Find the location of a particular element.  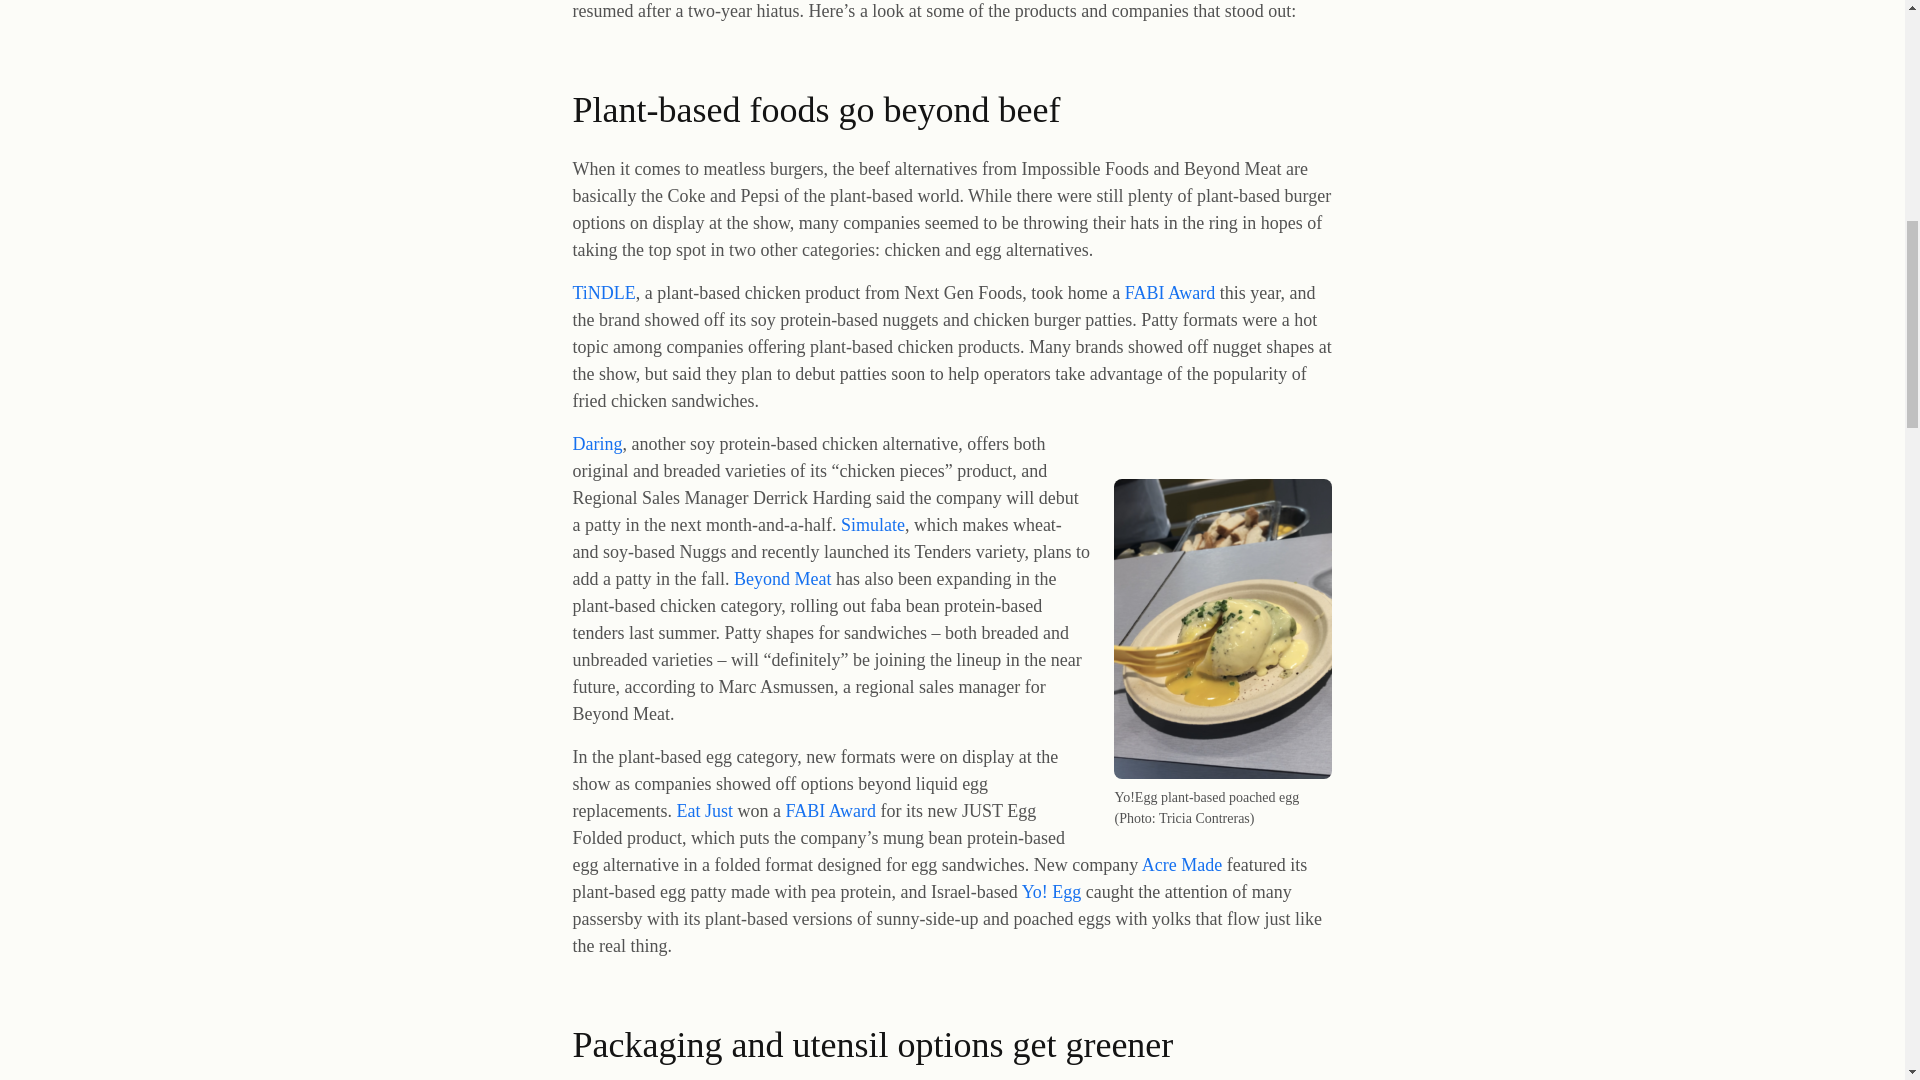

Beyond Meat is located at coordinates (782, 578).